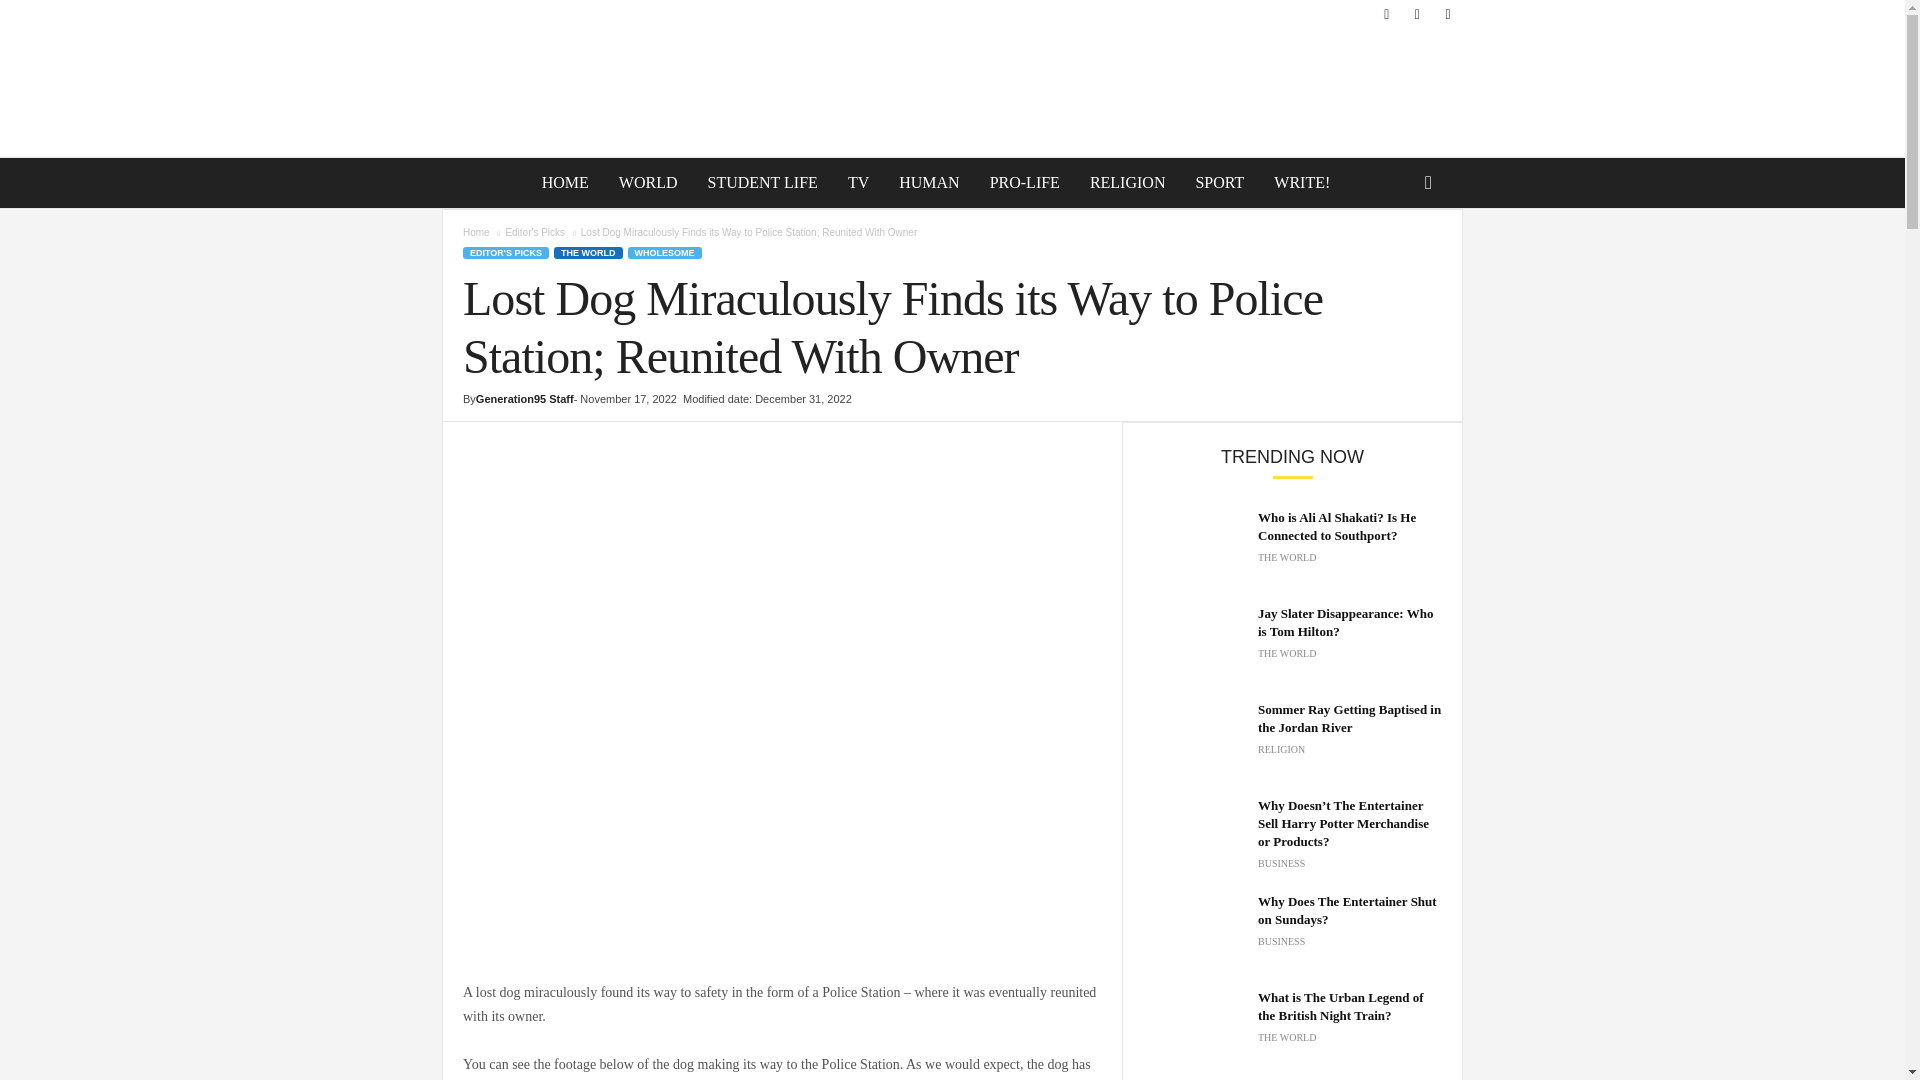 This screenshot has width=1920, height=1080. Describe the element at coordinates (1302, 182) in the screenshot. I see `WRITE!` at that location.